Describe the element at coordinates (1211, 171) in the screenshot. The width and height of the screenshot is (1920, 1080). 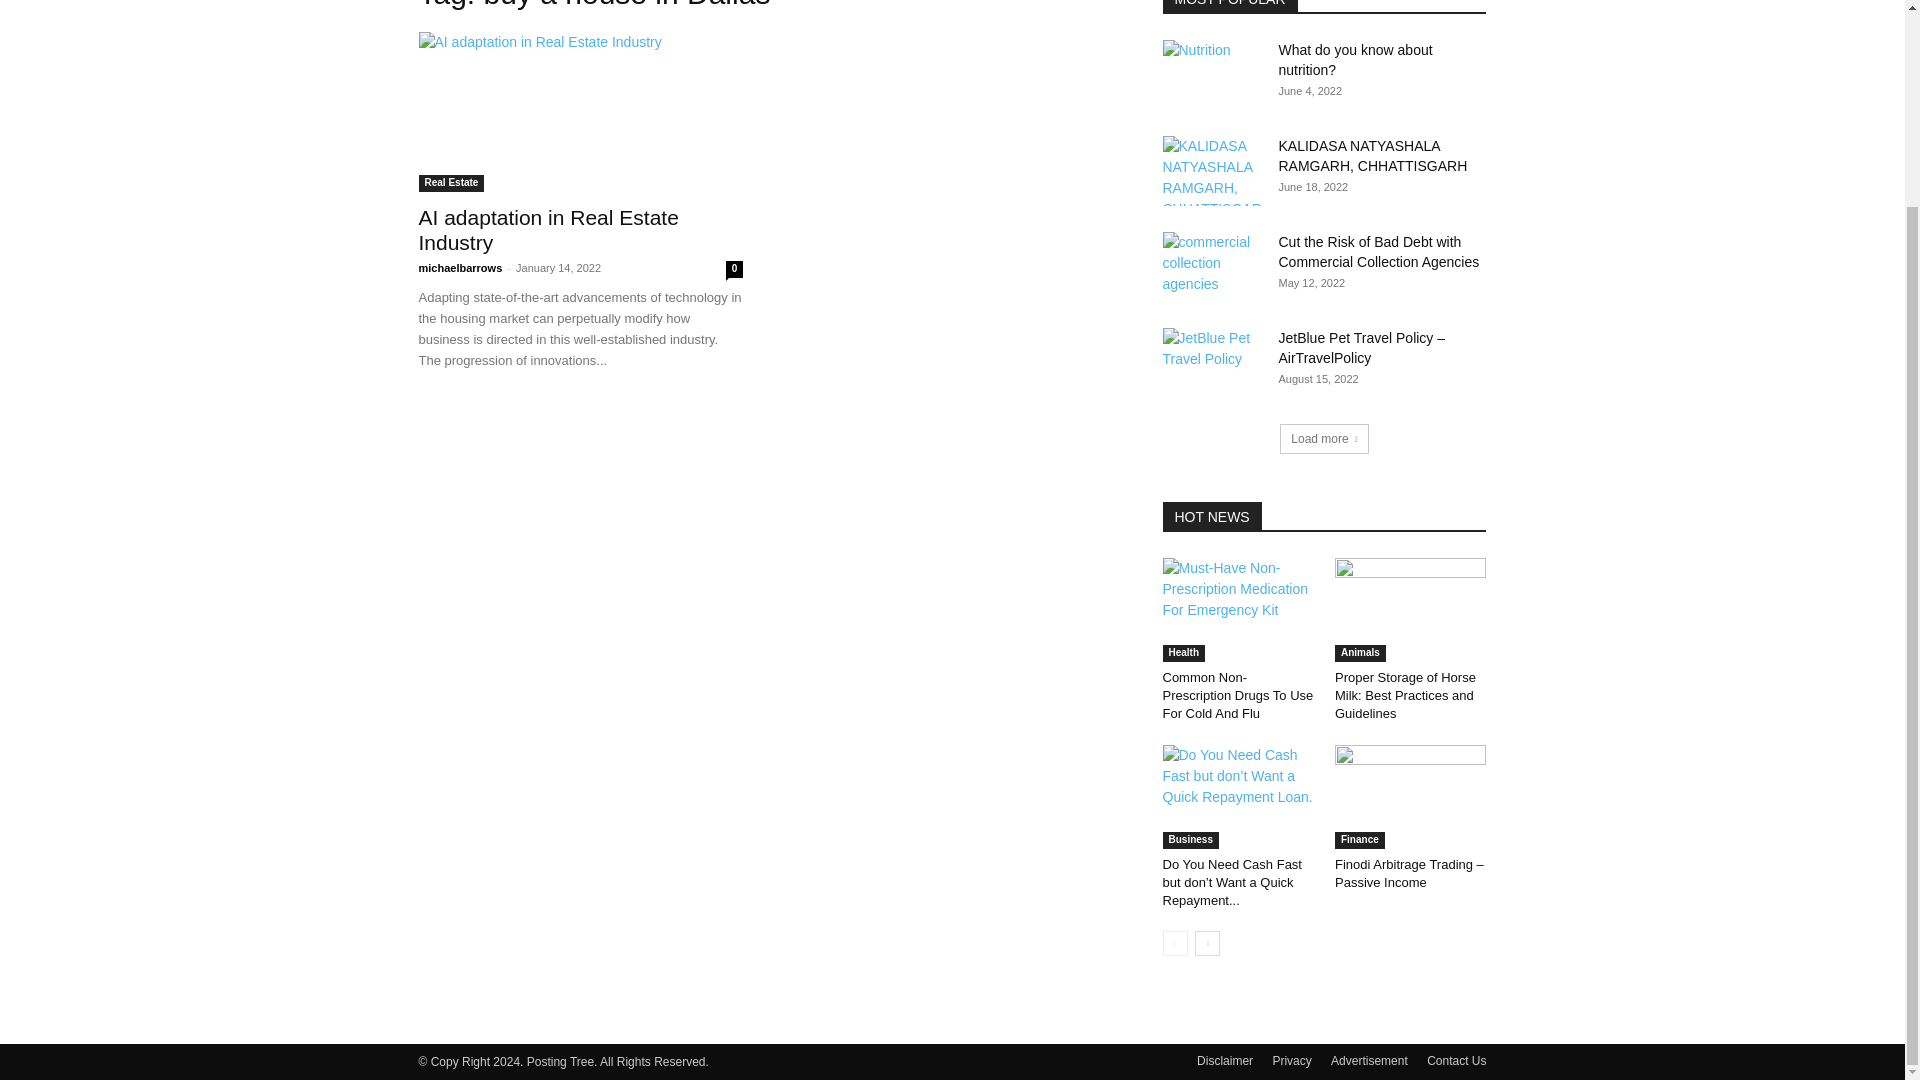
I see `KALIDASA NATYASHALA  RAMGARH, CHHATTISGARH` at that location.